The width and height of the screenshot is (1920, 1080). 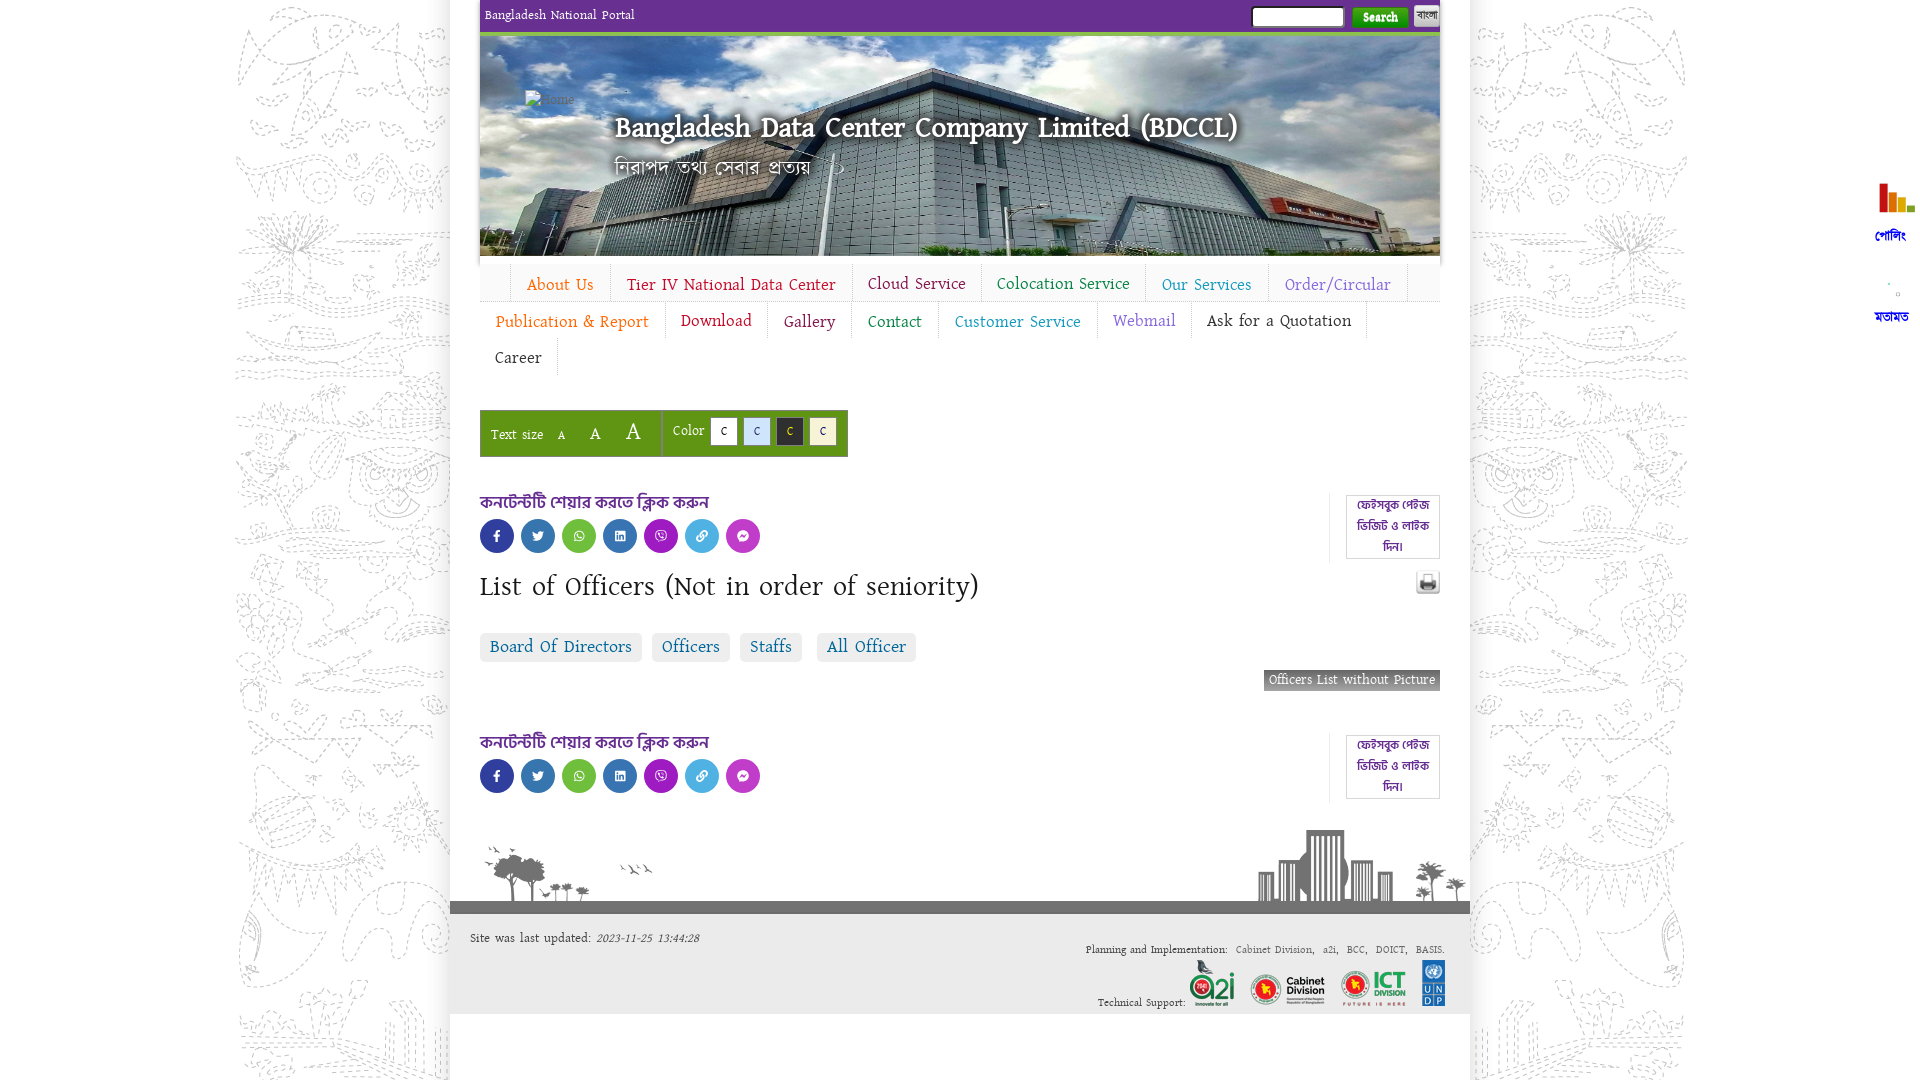 What do you see at coordinates (1380, 18) in the screenshot?
I see `Search` at bounding box center [1380, 18].